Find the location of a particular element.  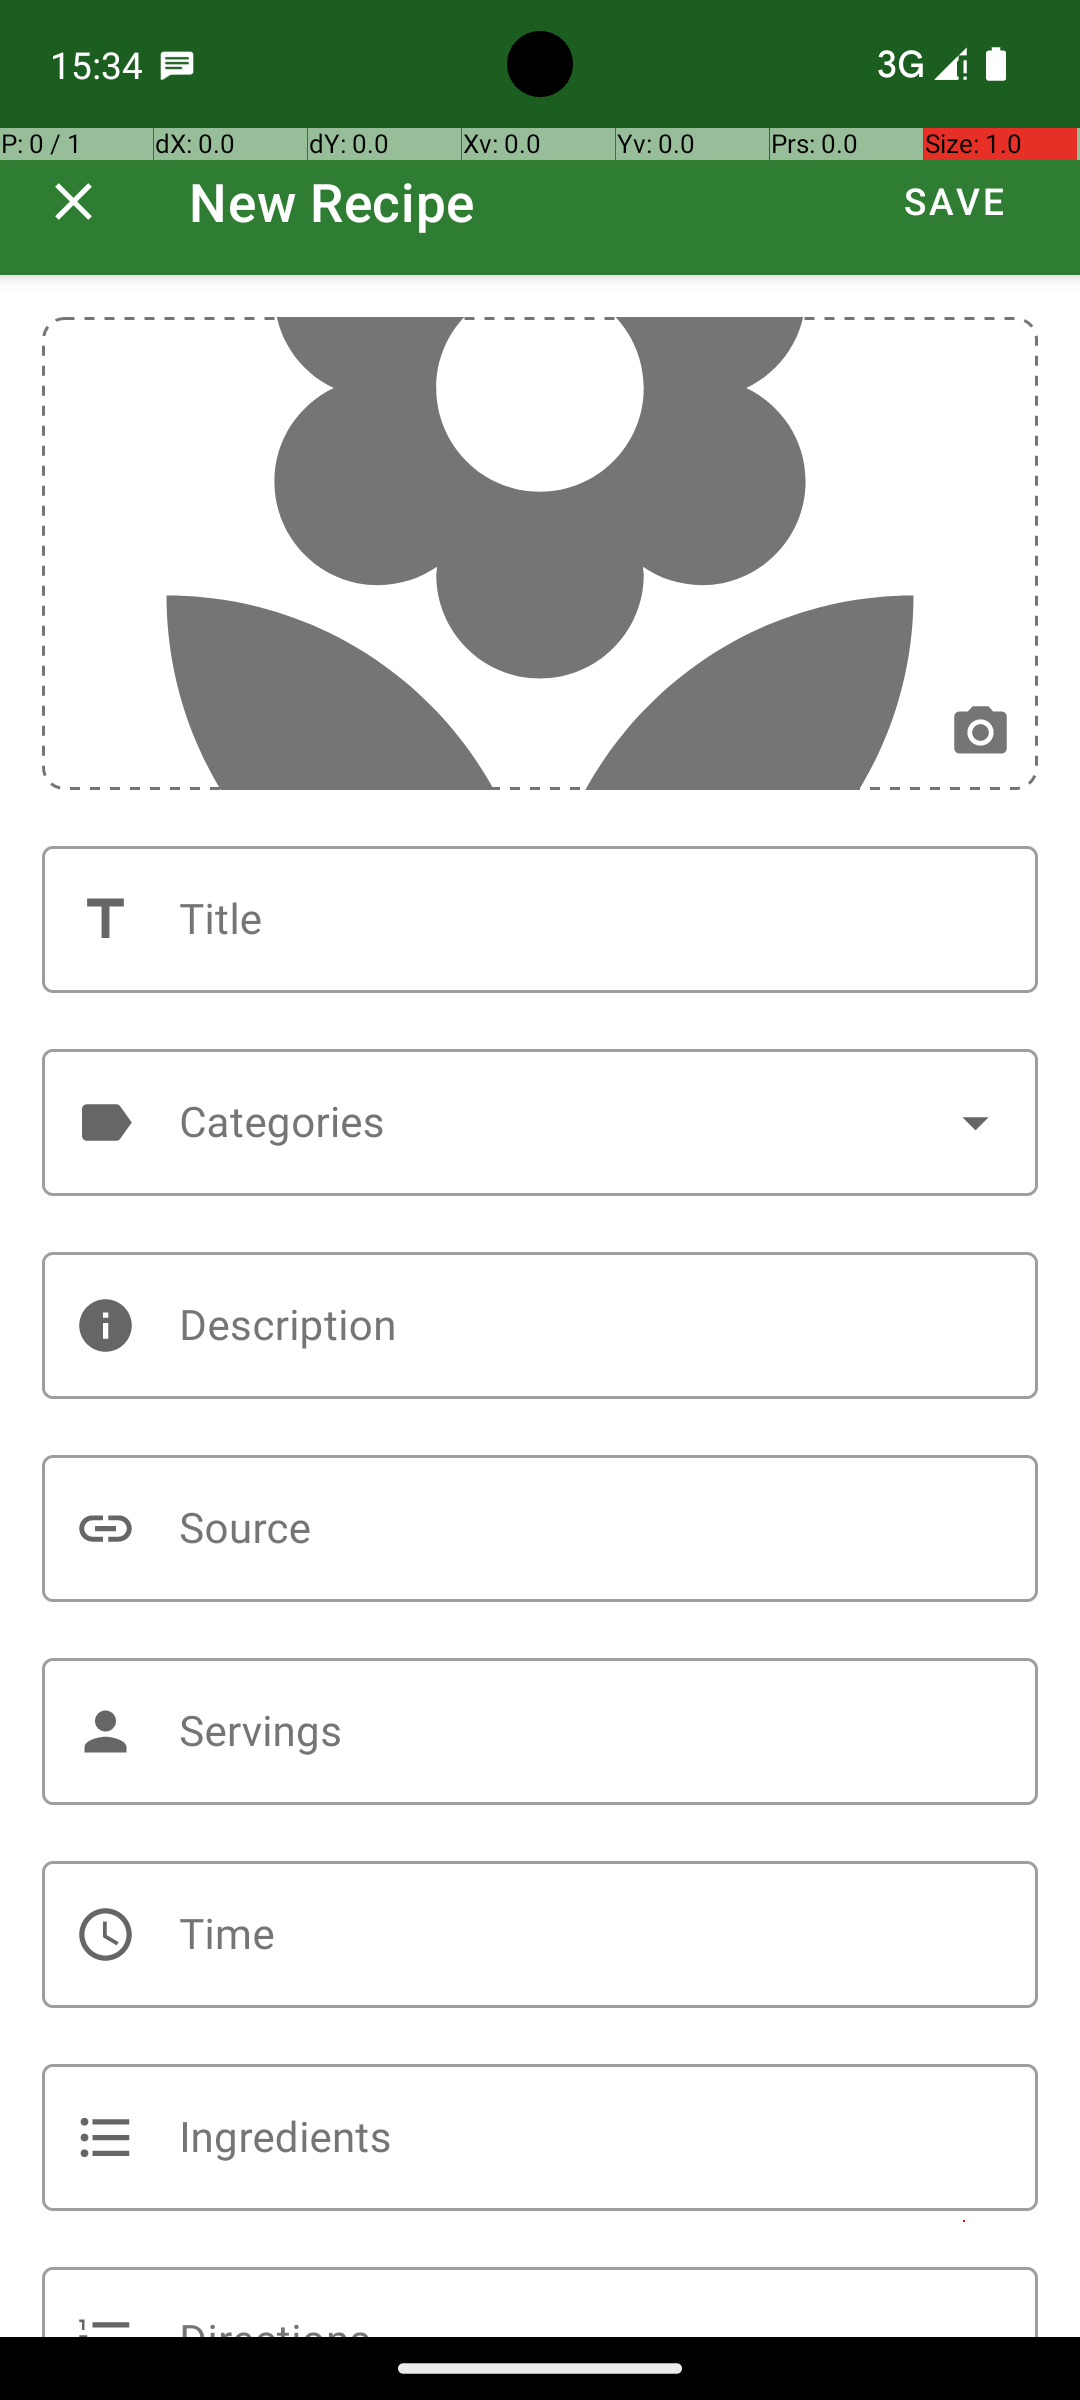

Description is located at coordinates (540, 1325).